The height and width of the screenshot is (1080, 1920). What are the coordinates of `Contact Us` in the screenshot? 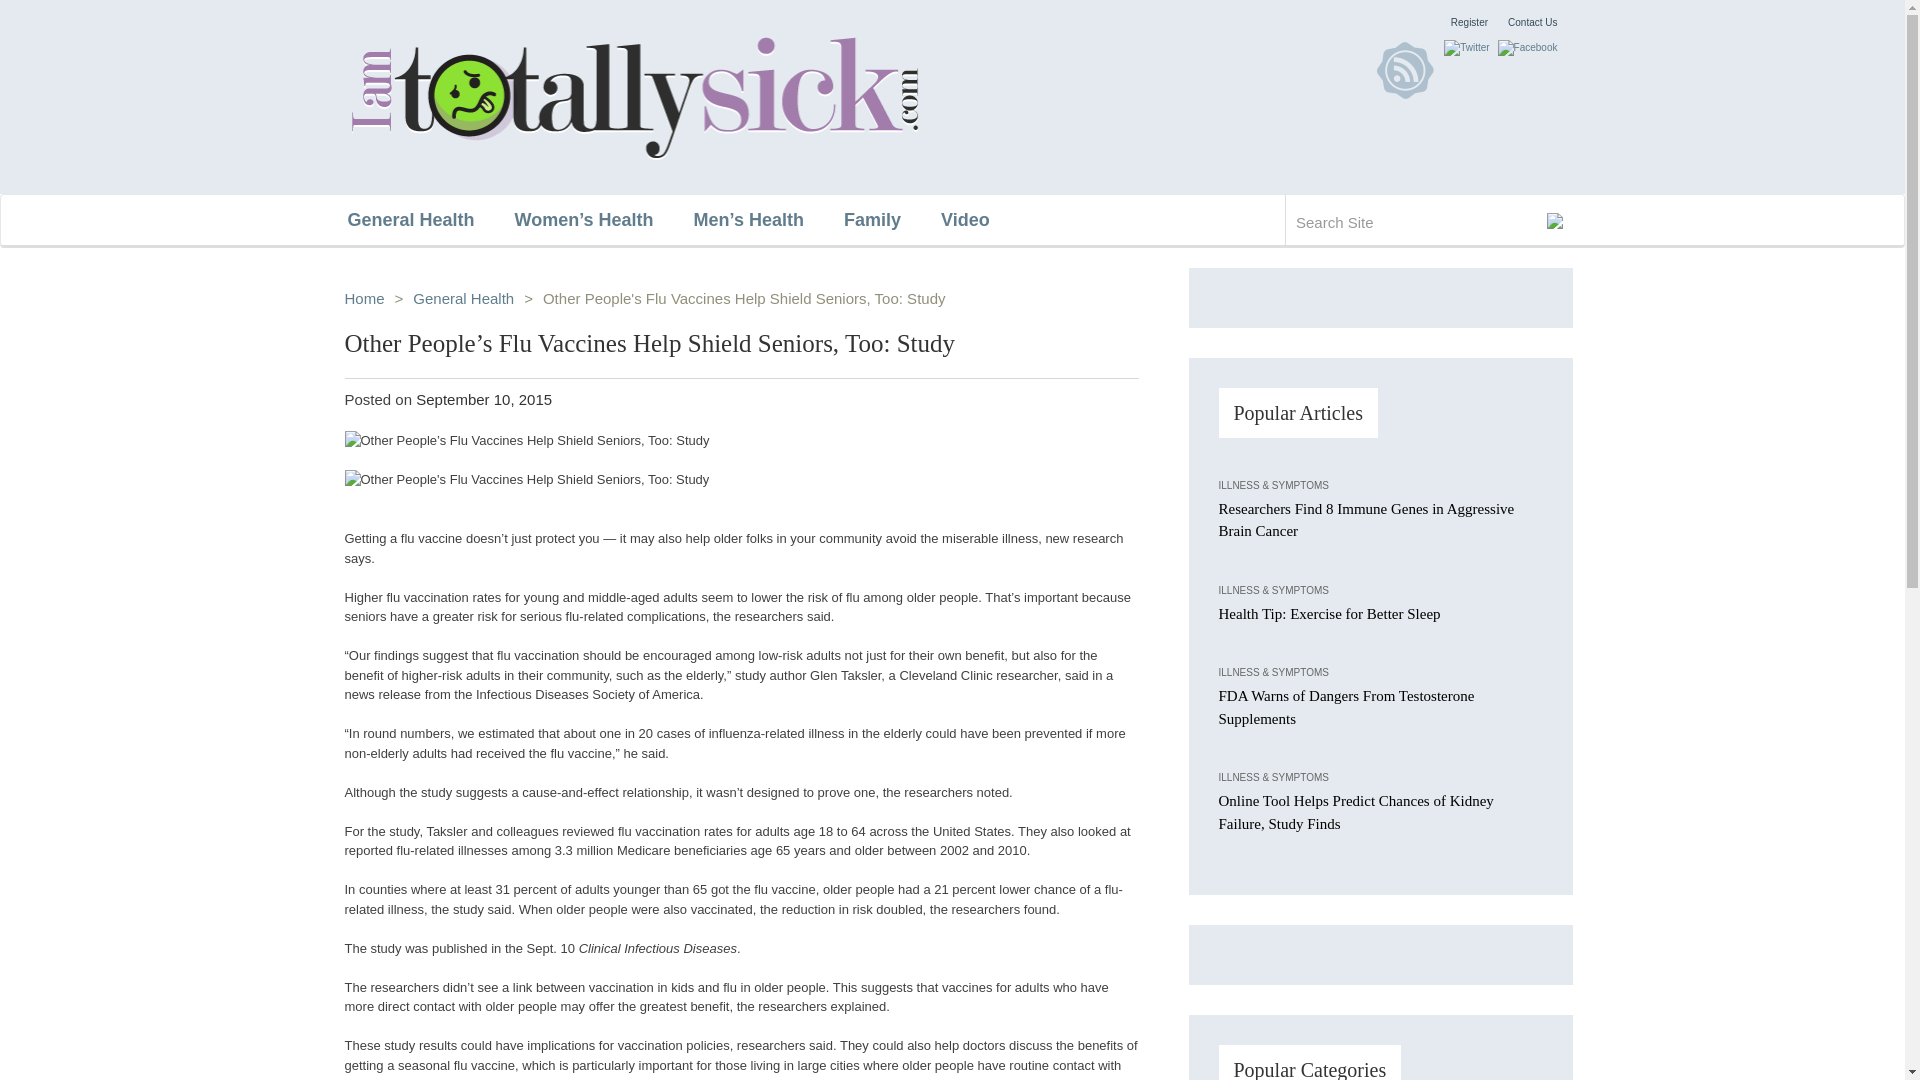 It's located at (1532, 22).